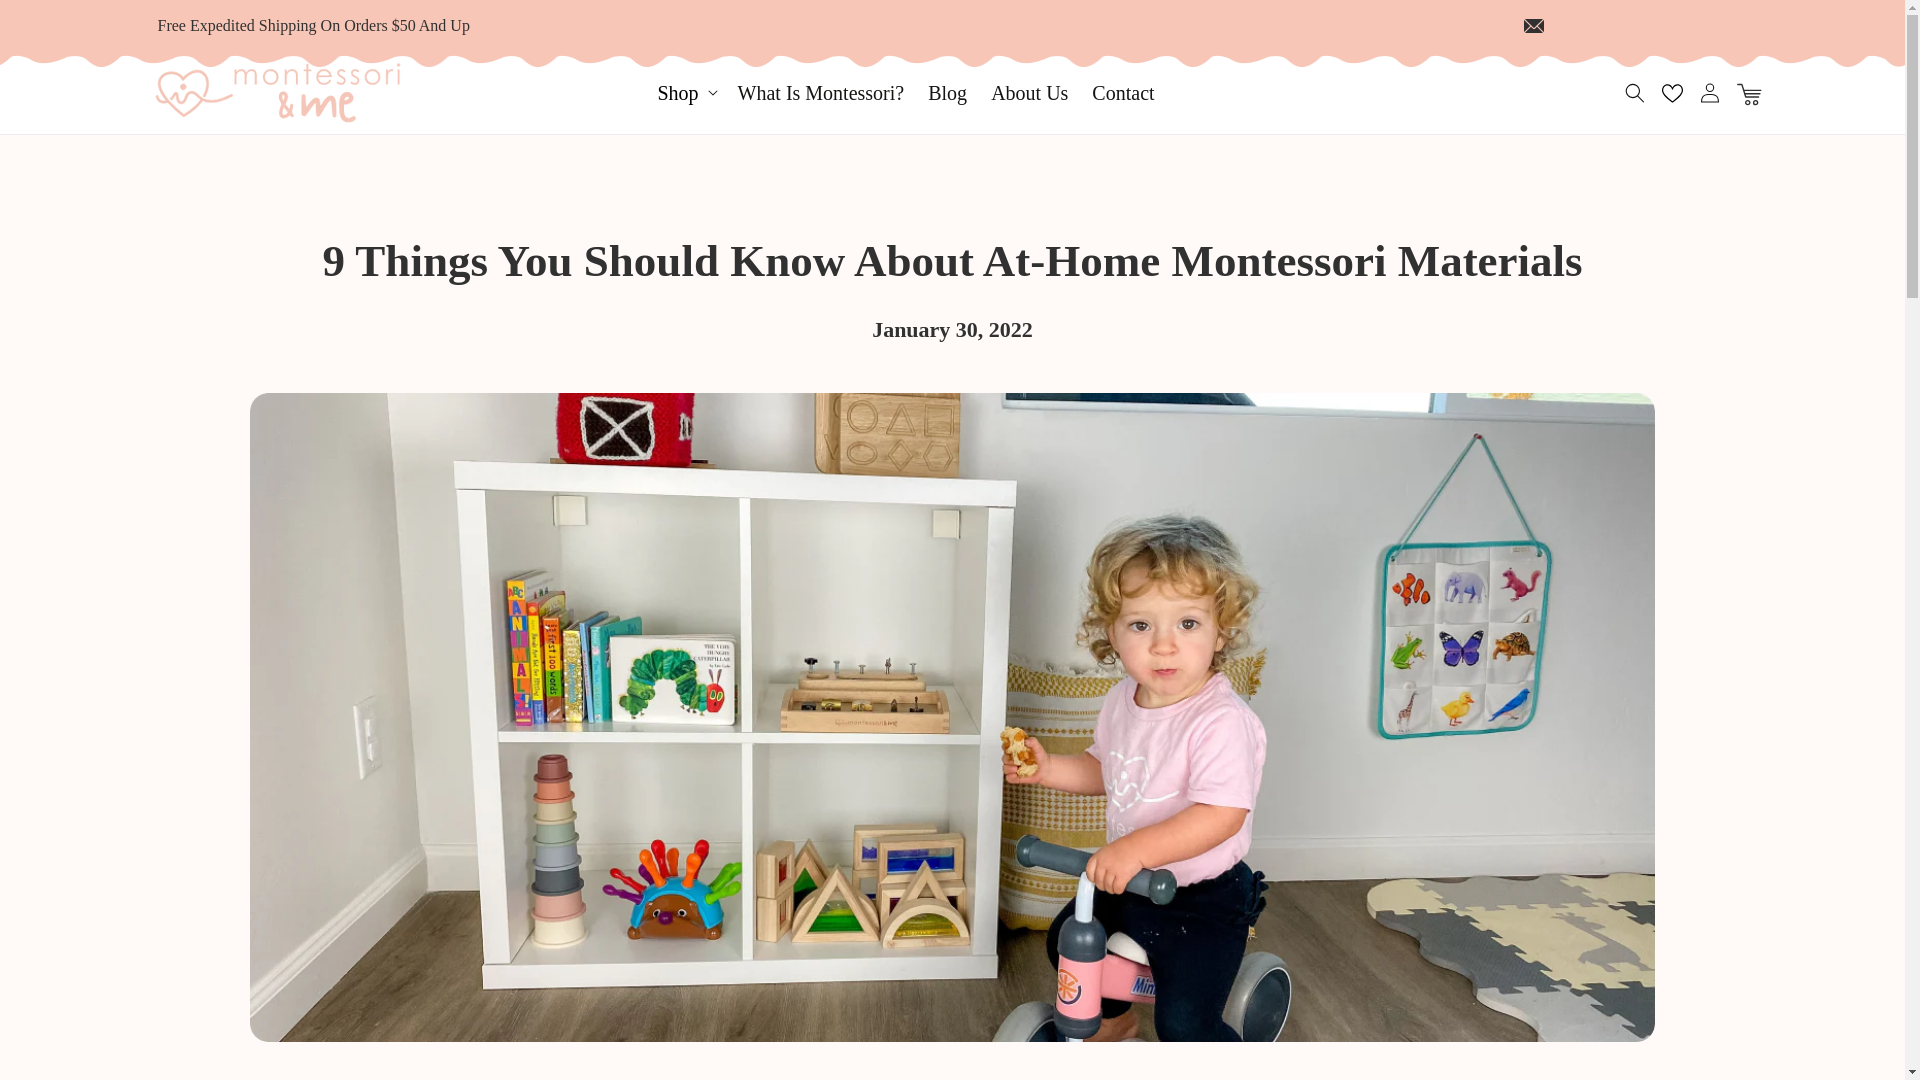 The height and width of the screenshot is (1080, 1920). What do you see at coordinates (1650, 25) in the screenshot?
I see `Contact Us` at bounding box center [1650, 25].